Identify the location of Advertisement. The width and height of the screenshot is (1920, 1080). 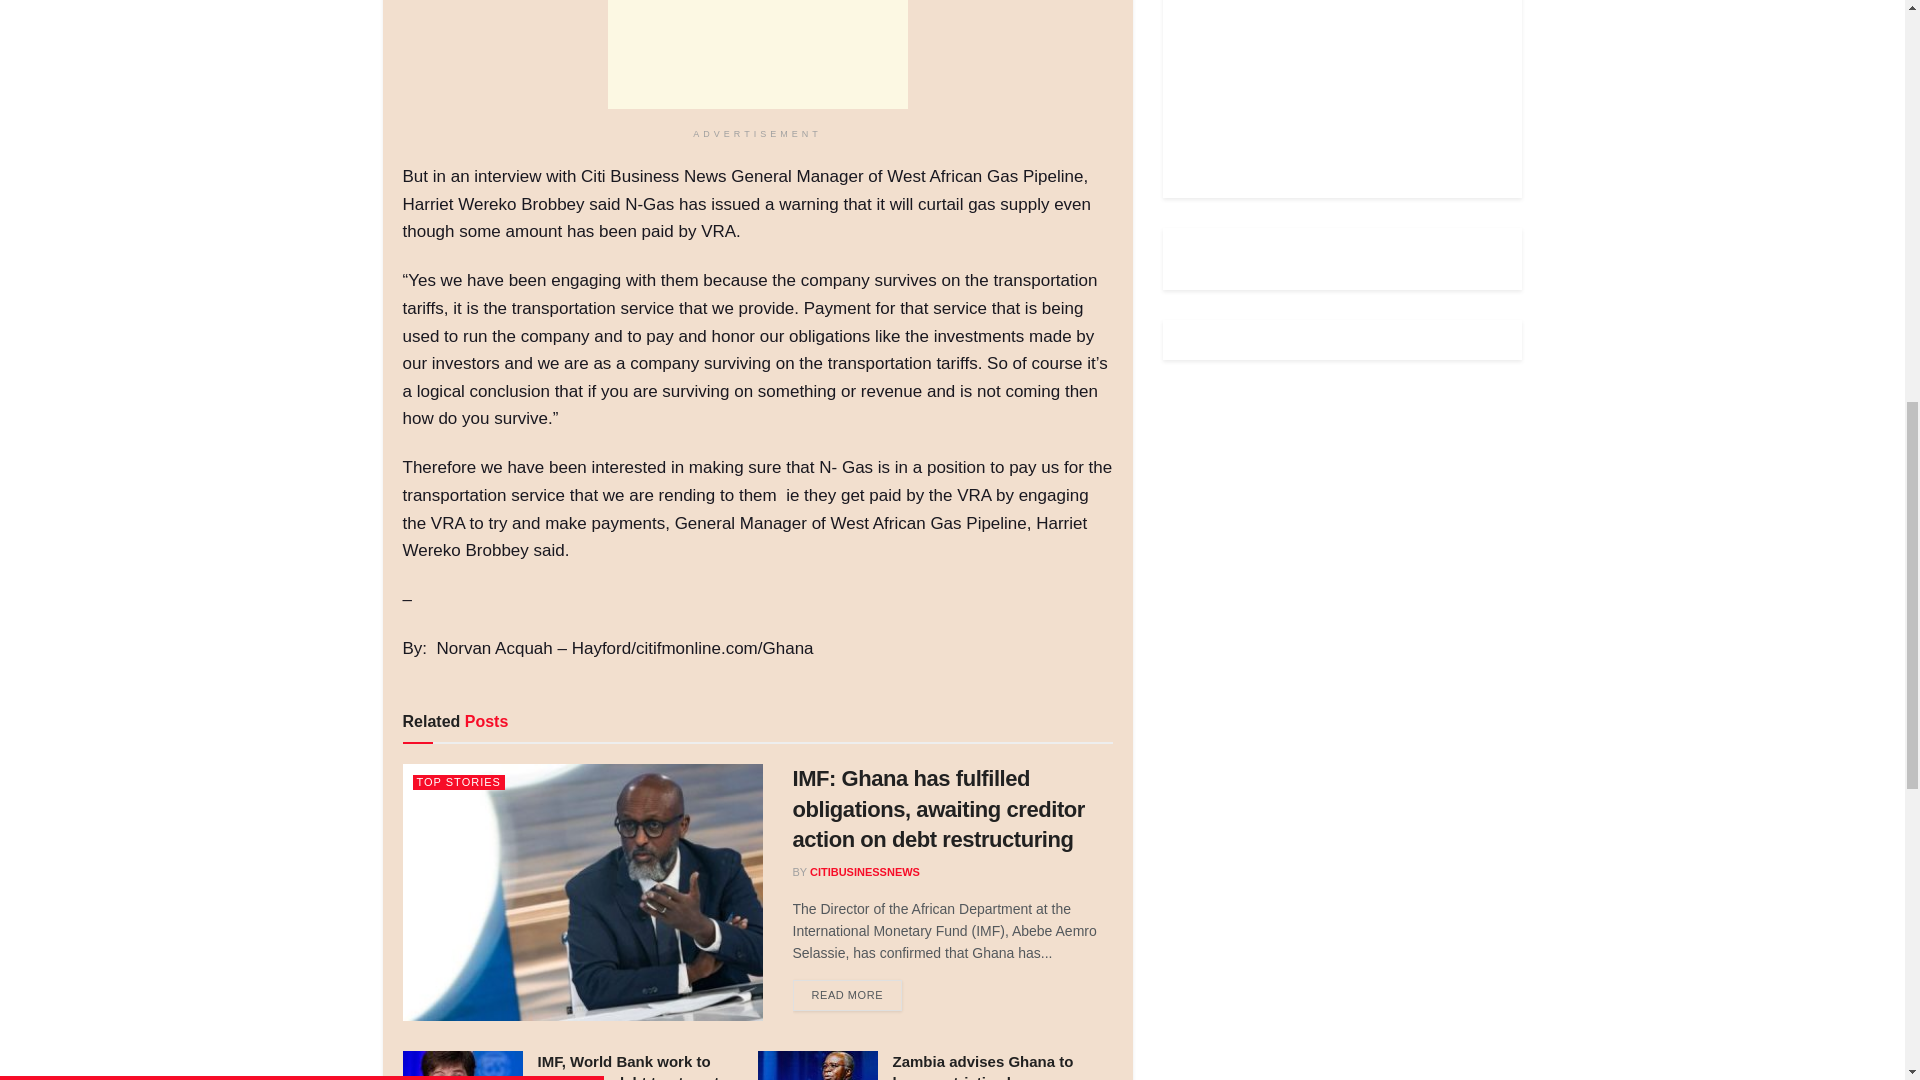
(758, 54).